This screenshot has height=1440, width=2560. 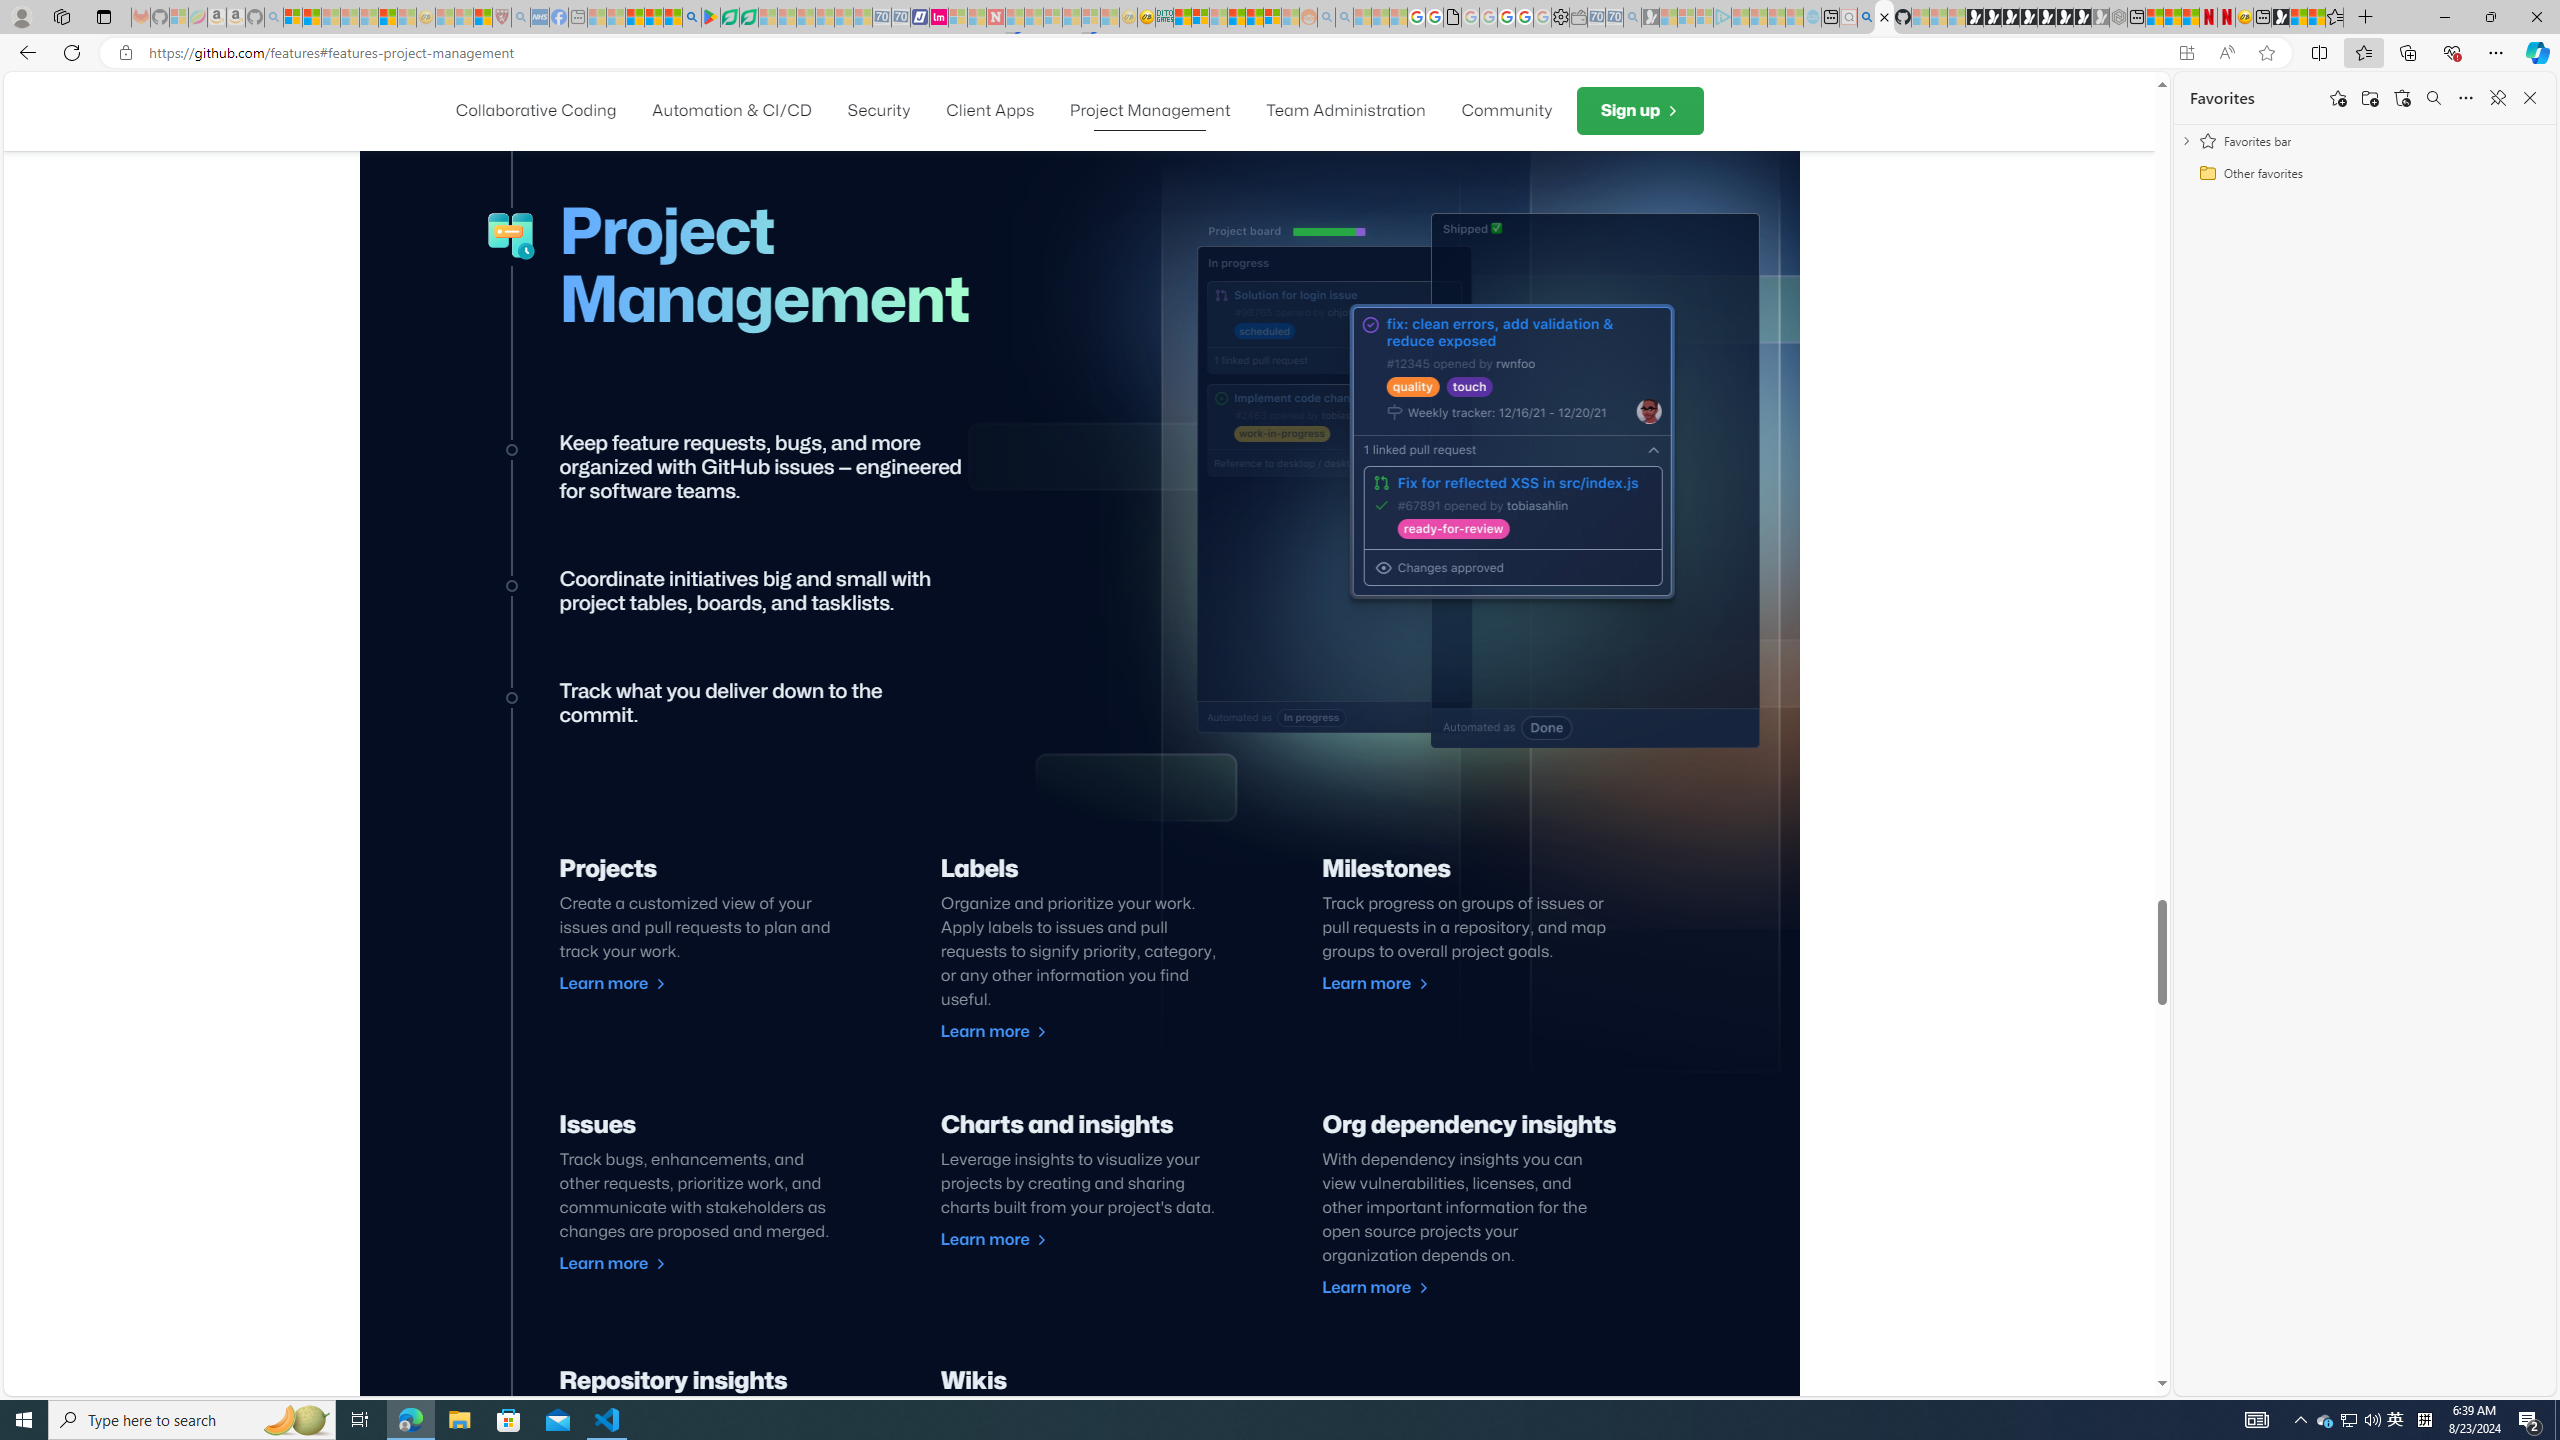 I want to click on Bluey: Let's Play! - Apps on Google Play, so click(x=711, y=17).